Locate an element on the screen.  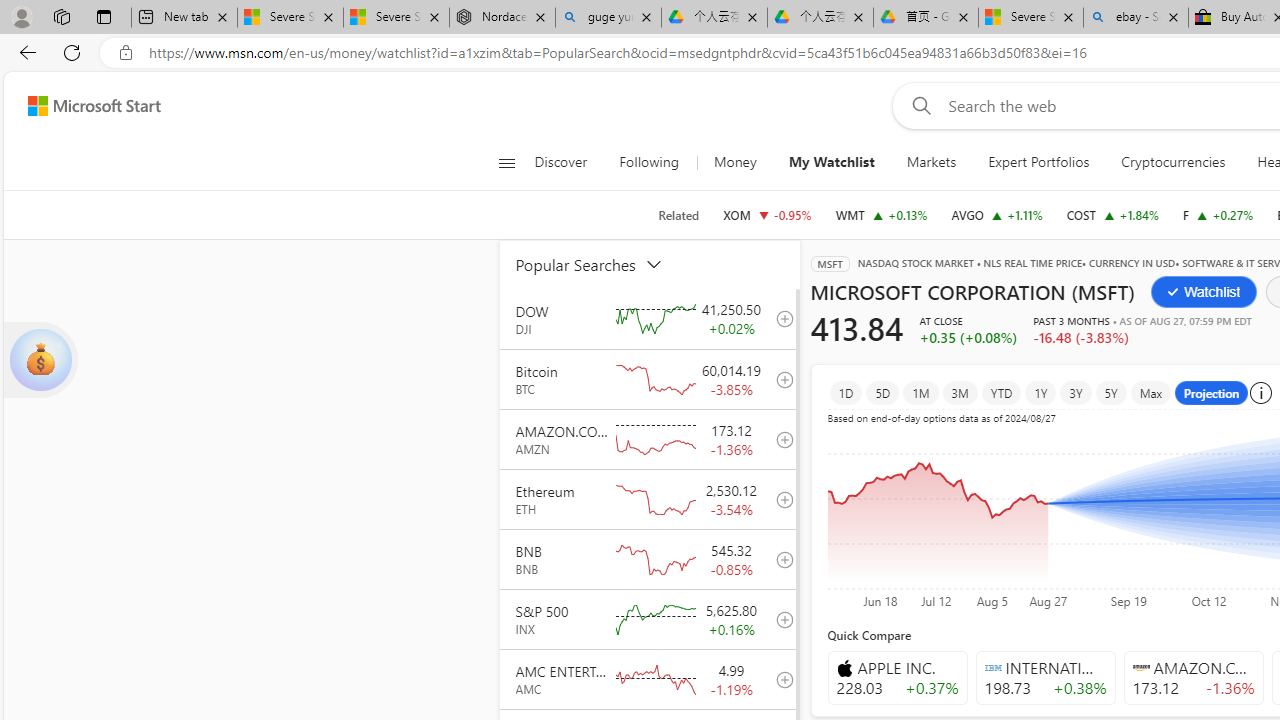
3M is located at coordinates (960, 392).